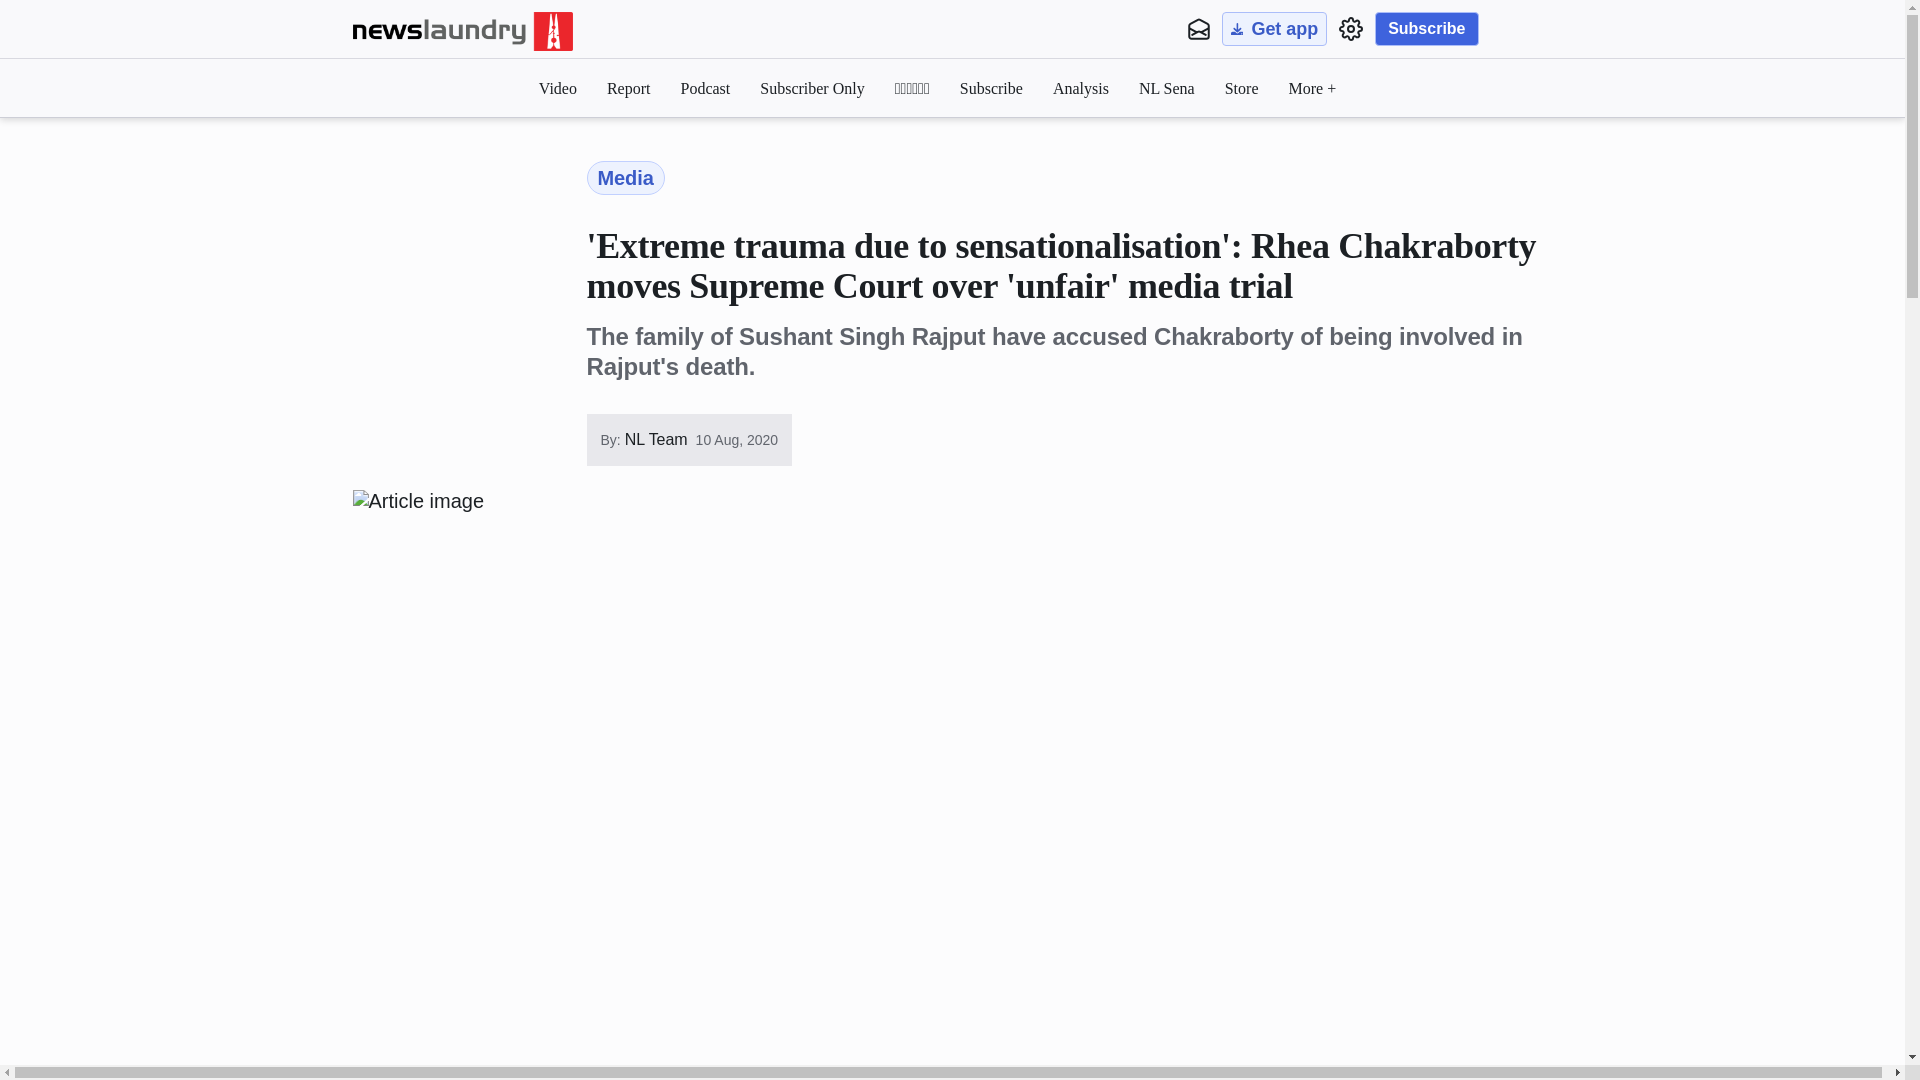 Image resolution: width=1920 pixels, height=1080 pixels. What do you see at coordinates (1426, 28) in the screenshot?
I see `Subscribe` at bounding box center [1426, 28].